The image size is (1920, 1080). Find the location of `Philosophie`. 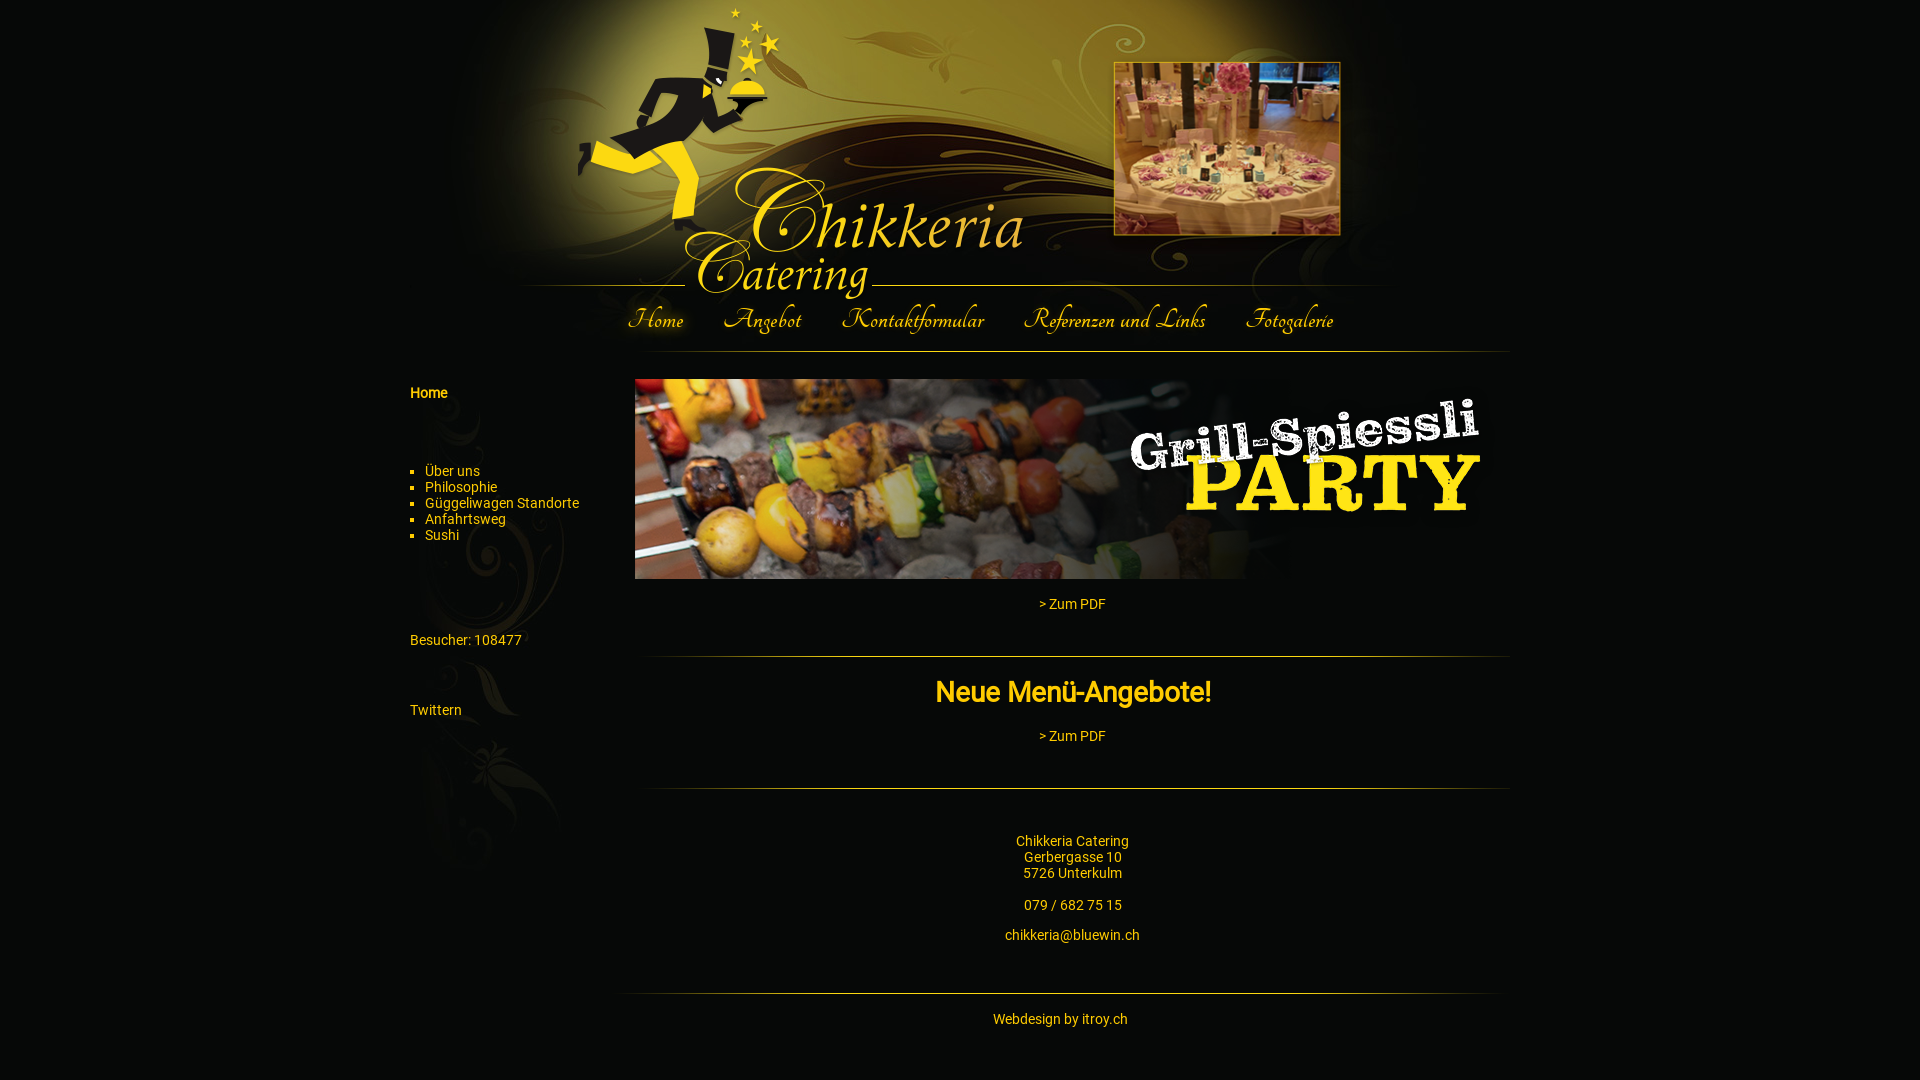

Philosophie is located at coordinates (461, 487).